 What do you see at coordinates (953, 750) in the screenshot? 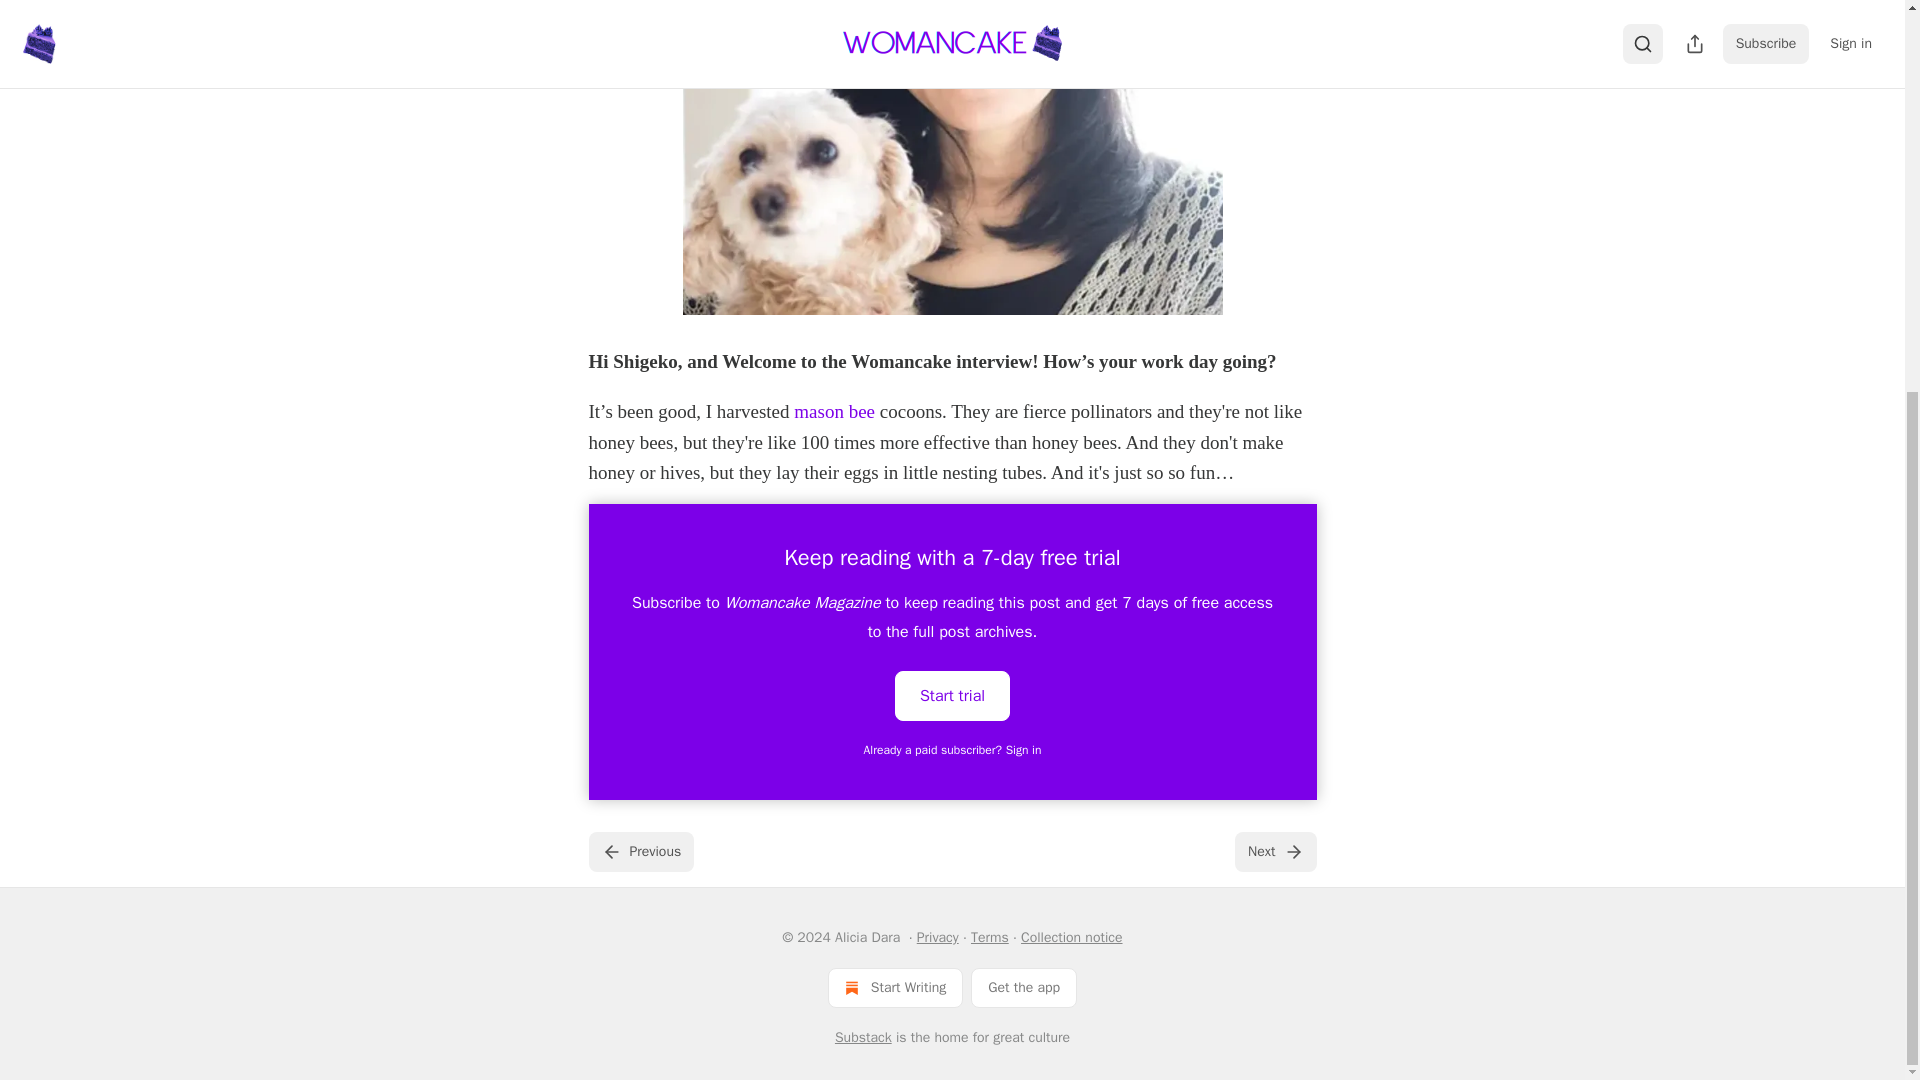
I see `Already a paid subscriber? Sign in` at bounding box center [953, 750].